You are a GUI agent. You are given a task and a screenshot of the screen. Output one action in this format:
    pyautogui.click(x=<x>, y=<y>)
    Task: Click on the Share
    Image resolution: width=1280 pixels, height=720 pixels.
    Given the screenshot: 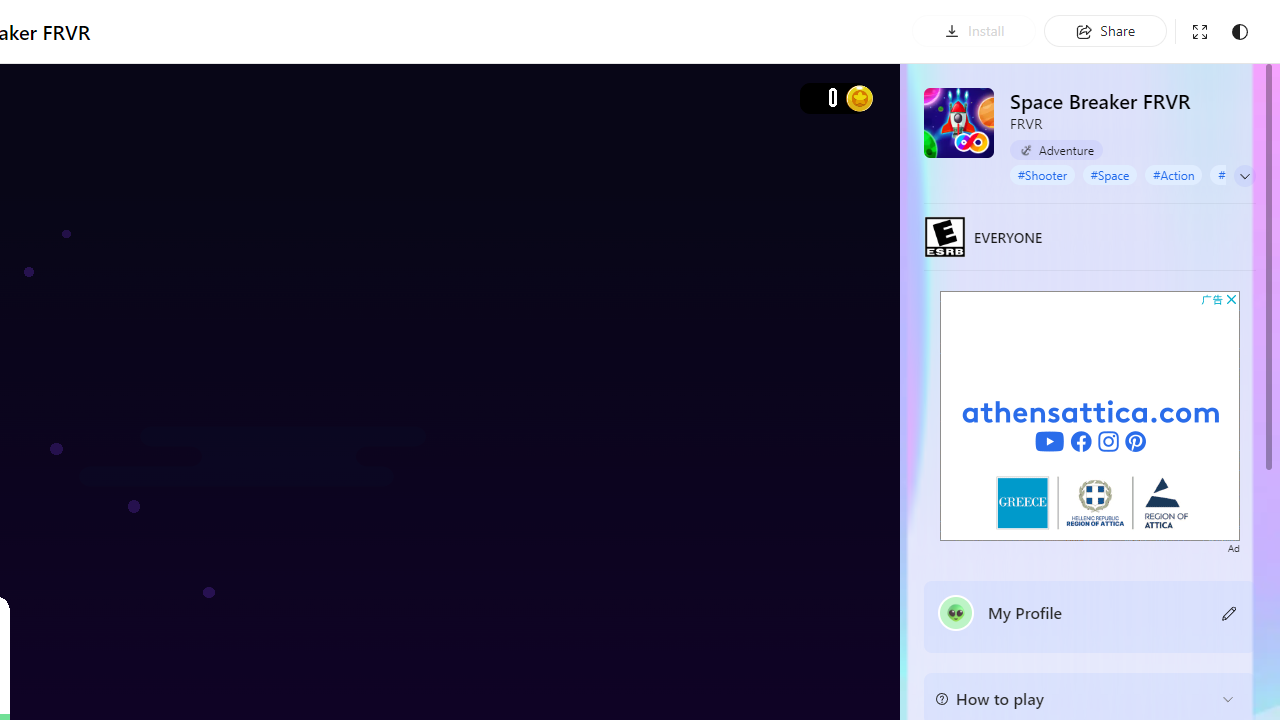 What is the action you would take?
    pyautogui.click(x=1104, y=30)
    